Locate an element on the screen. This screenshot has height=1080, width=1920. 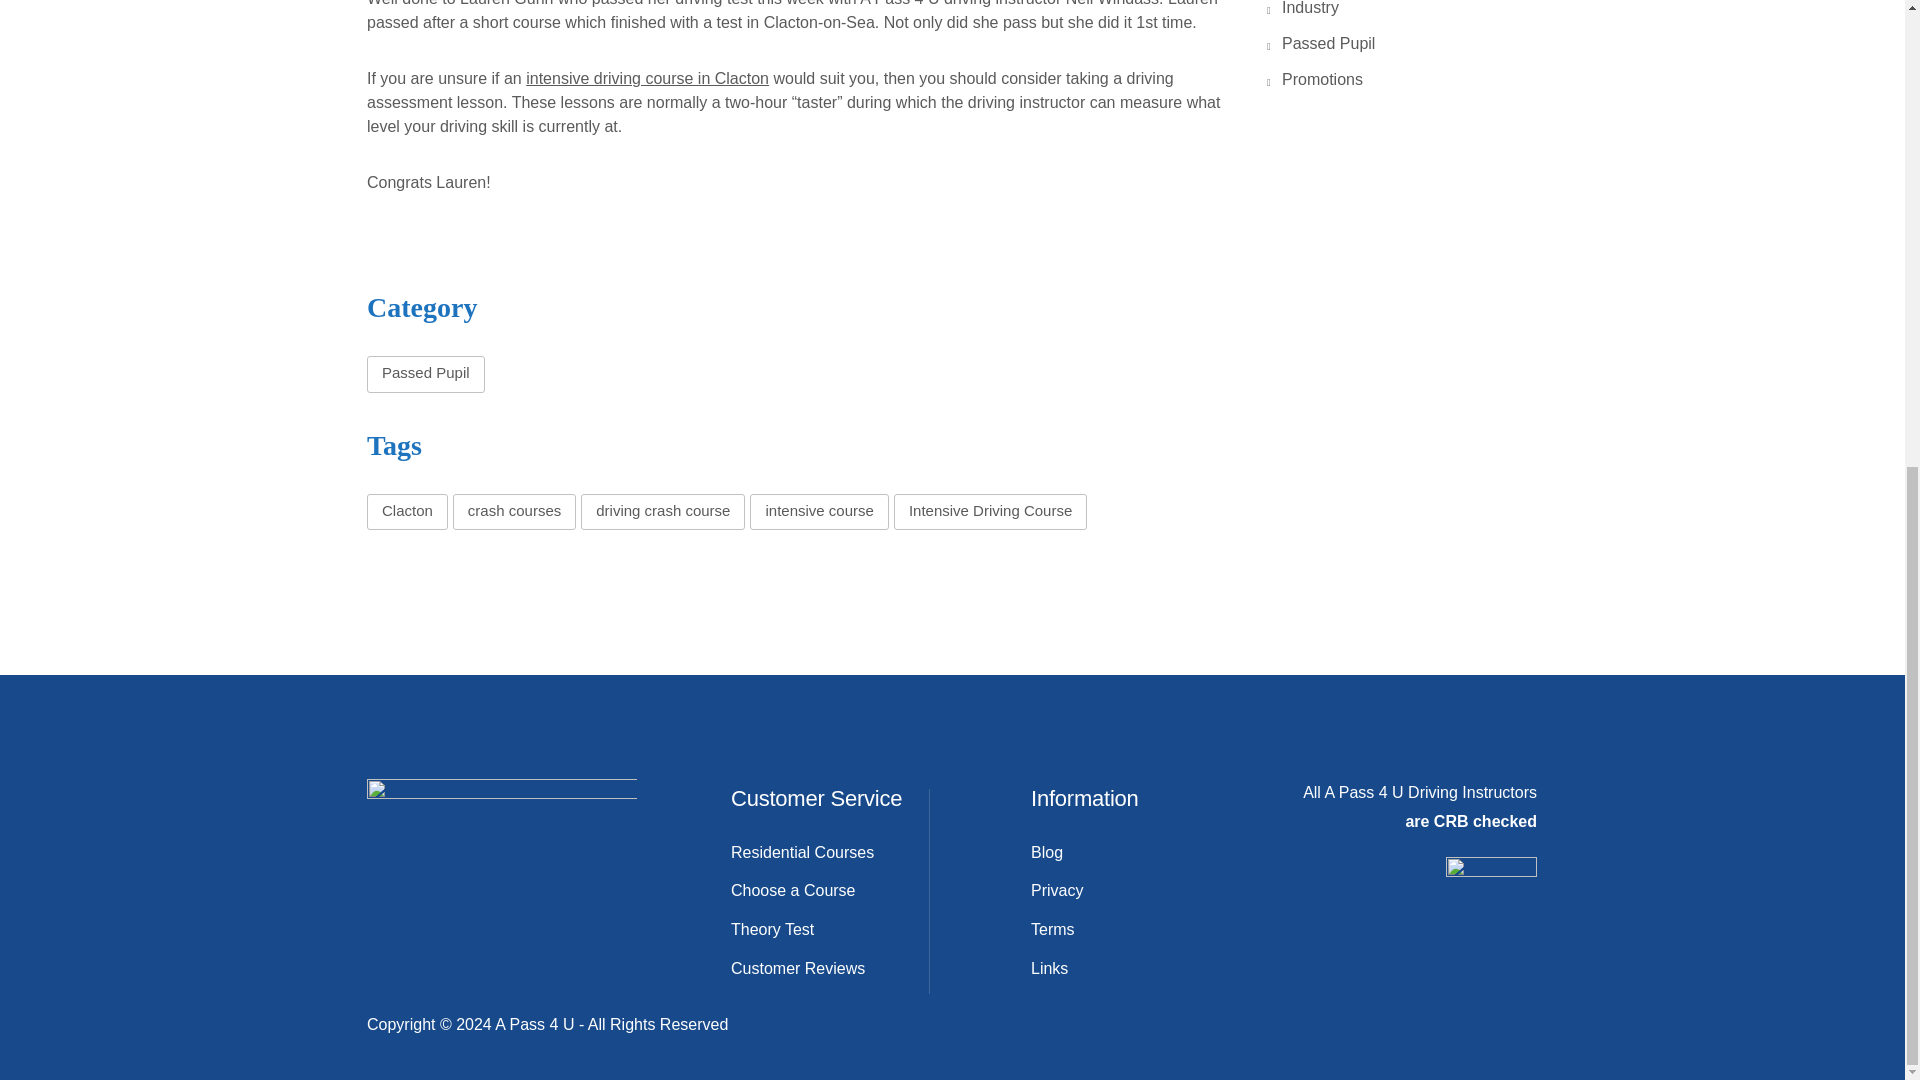
driving crash course is located at coordinates (662, 512).